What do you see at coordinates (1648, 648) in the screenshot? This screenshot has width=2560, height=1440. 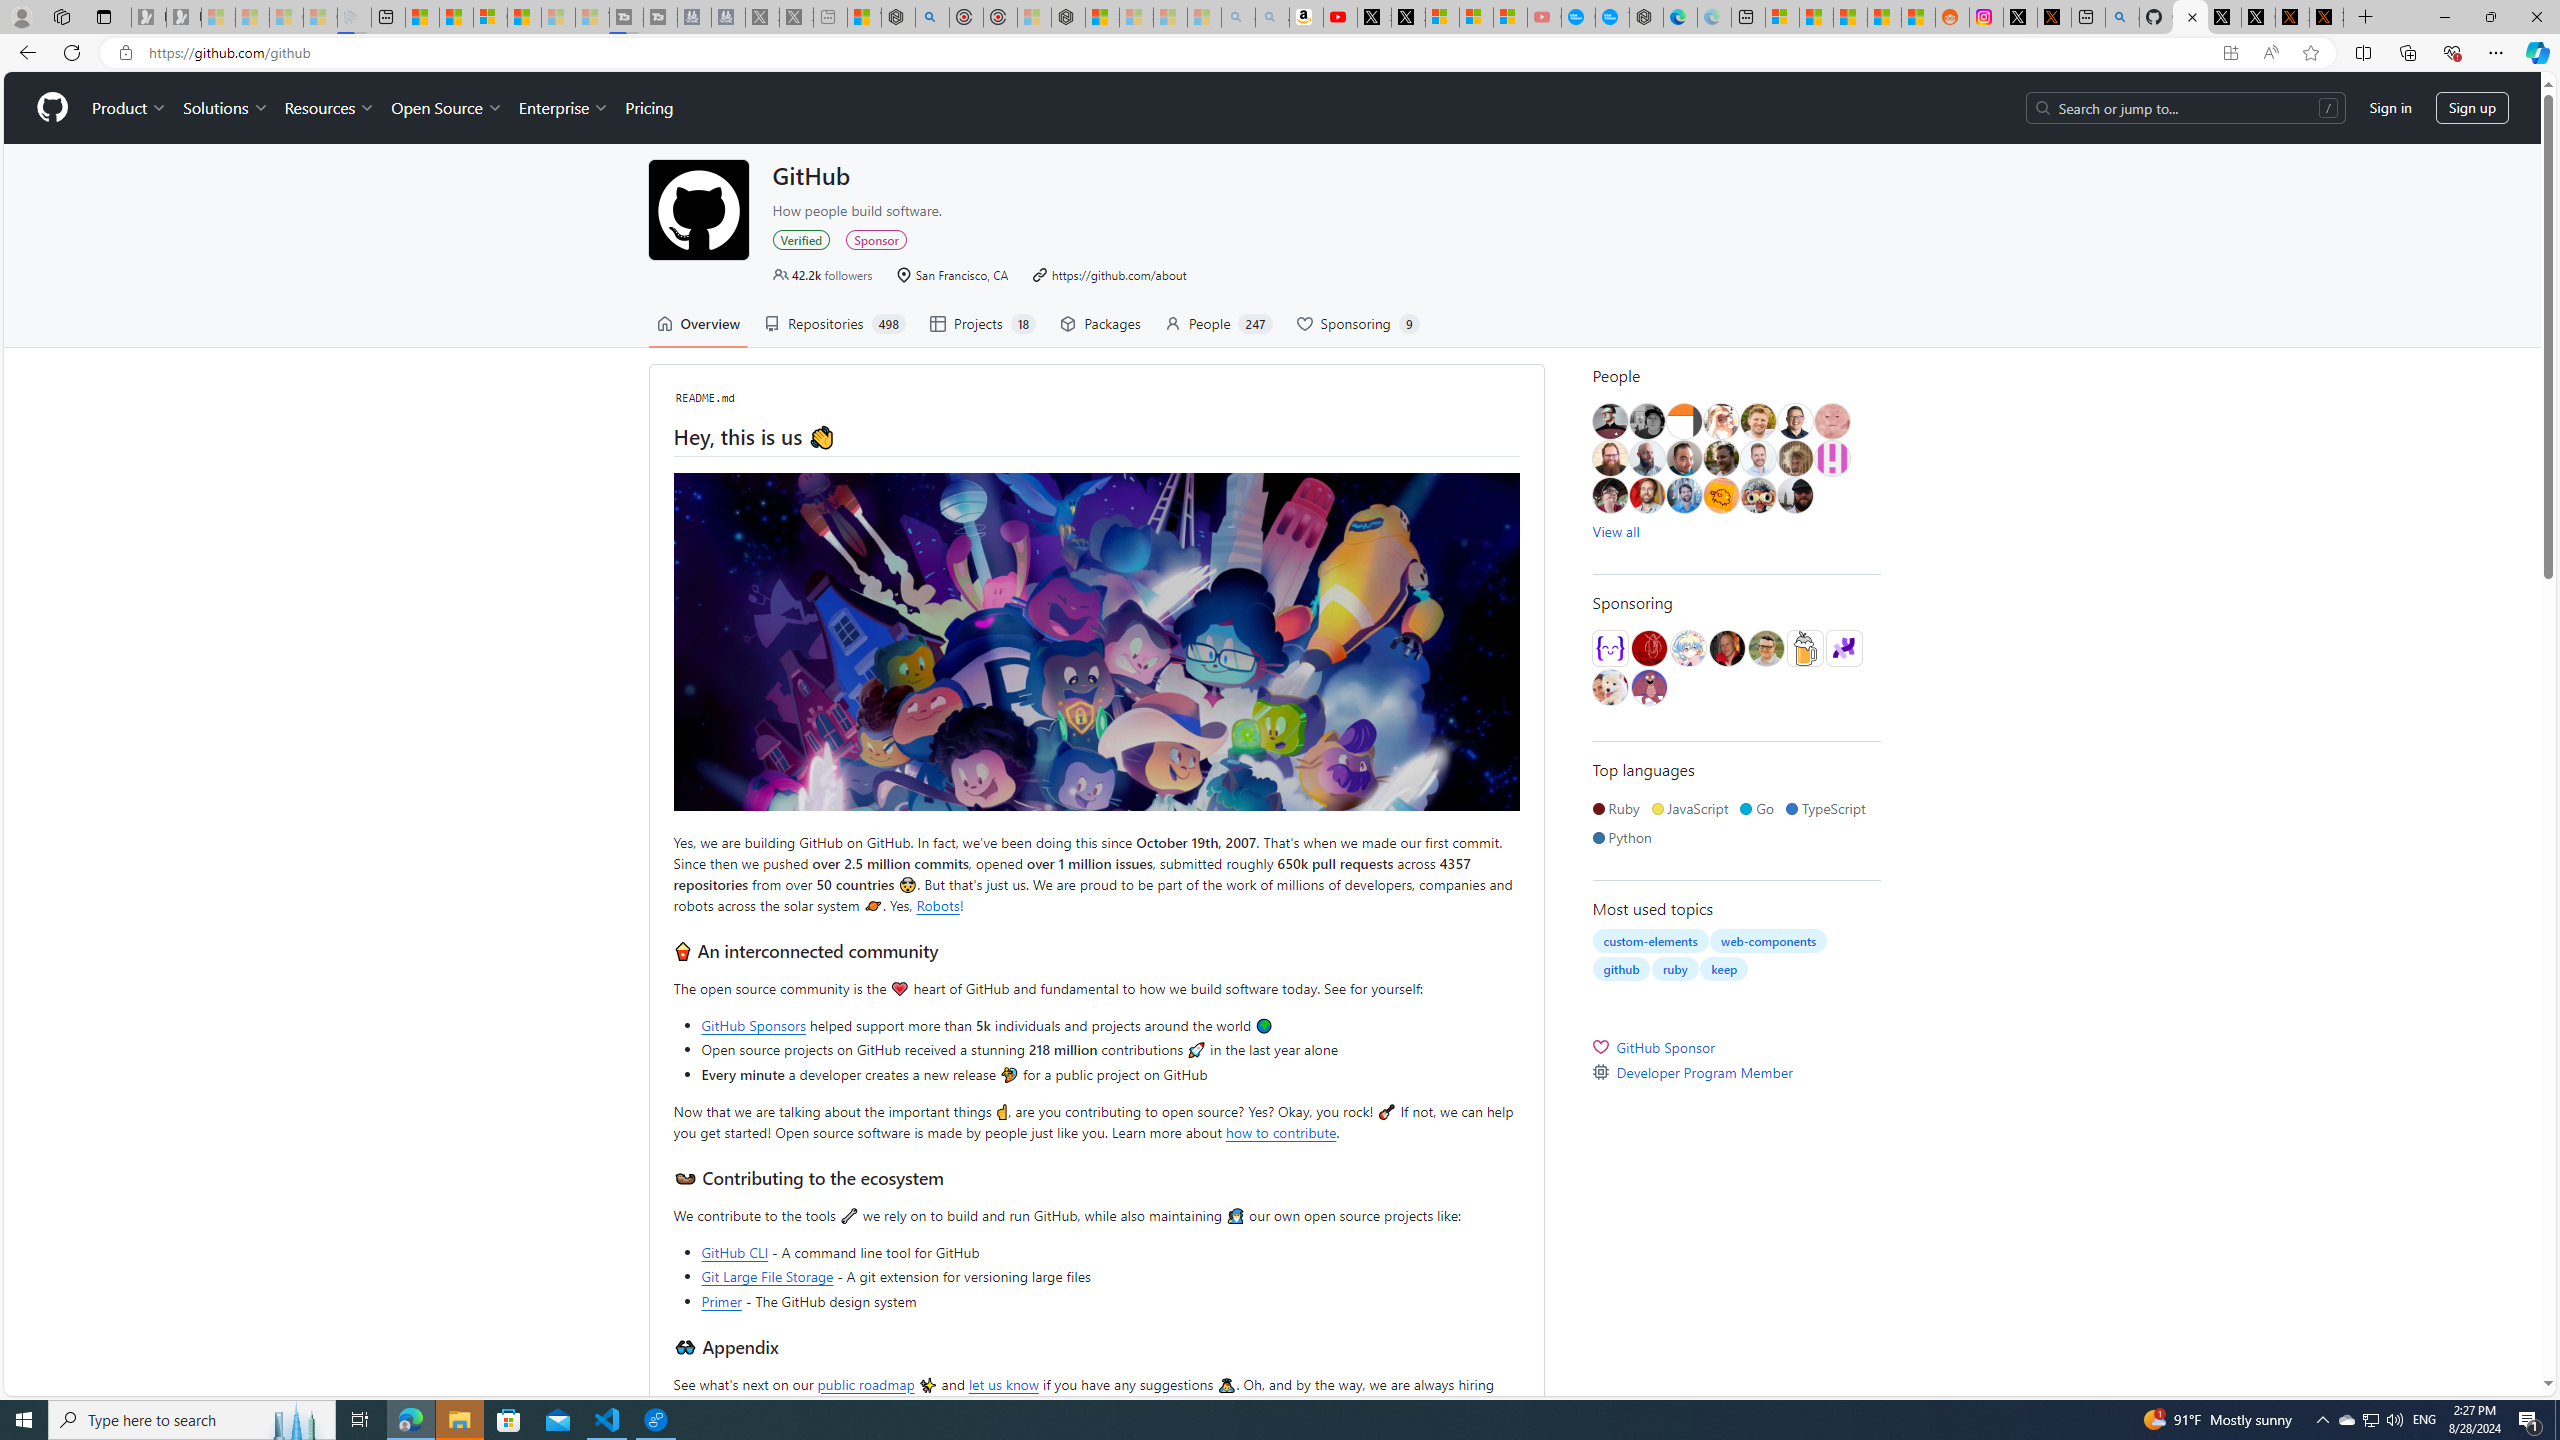 I see `@its-a-feature` at bounding box center [1648, 648].